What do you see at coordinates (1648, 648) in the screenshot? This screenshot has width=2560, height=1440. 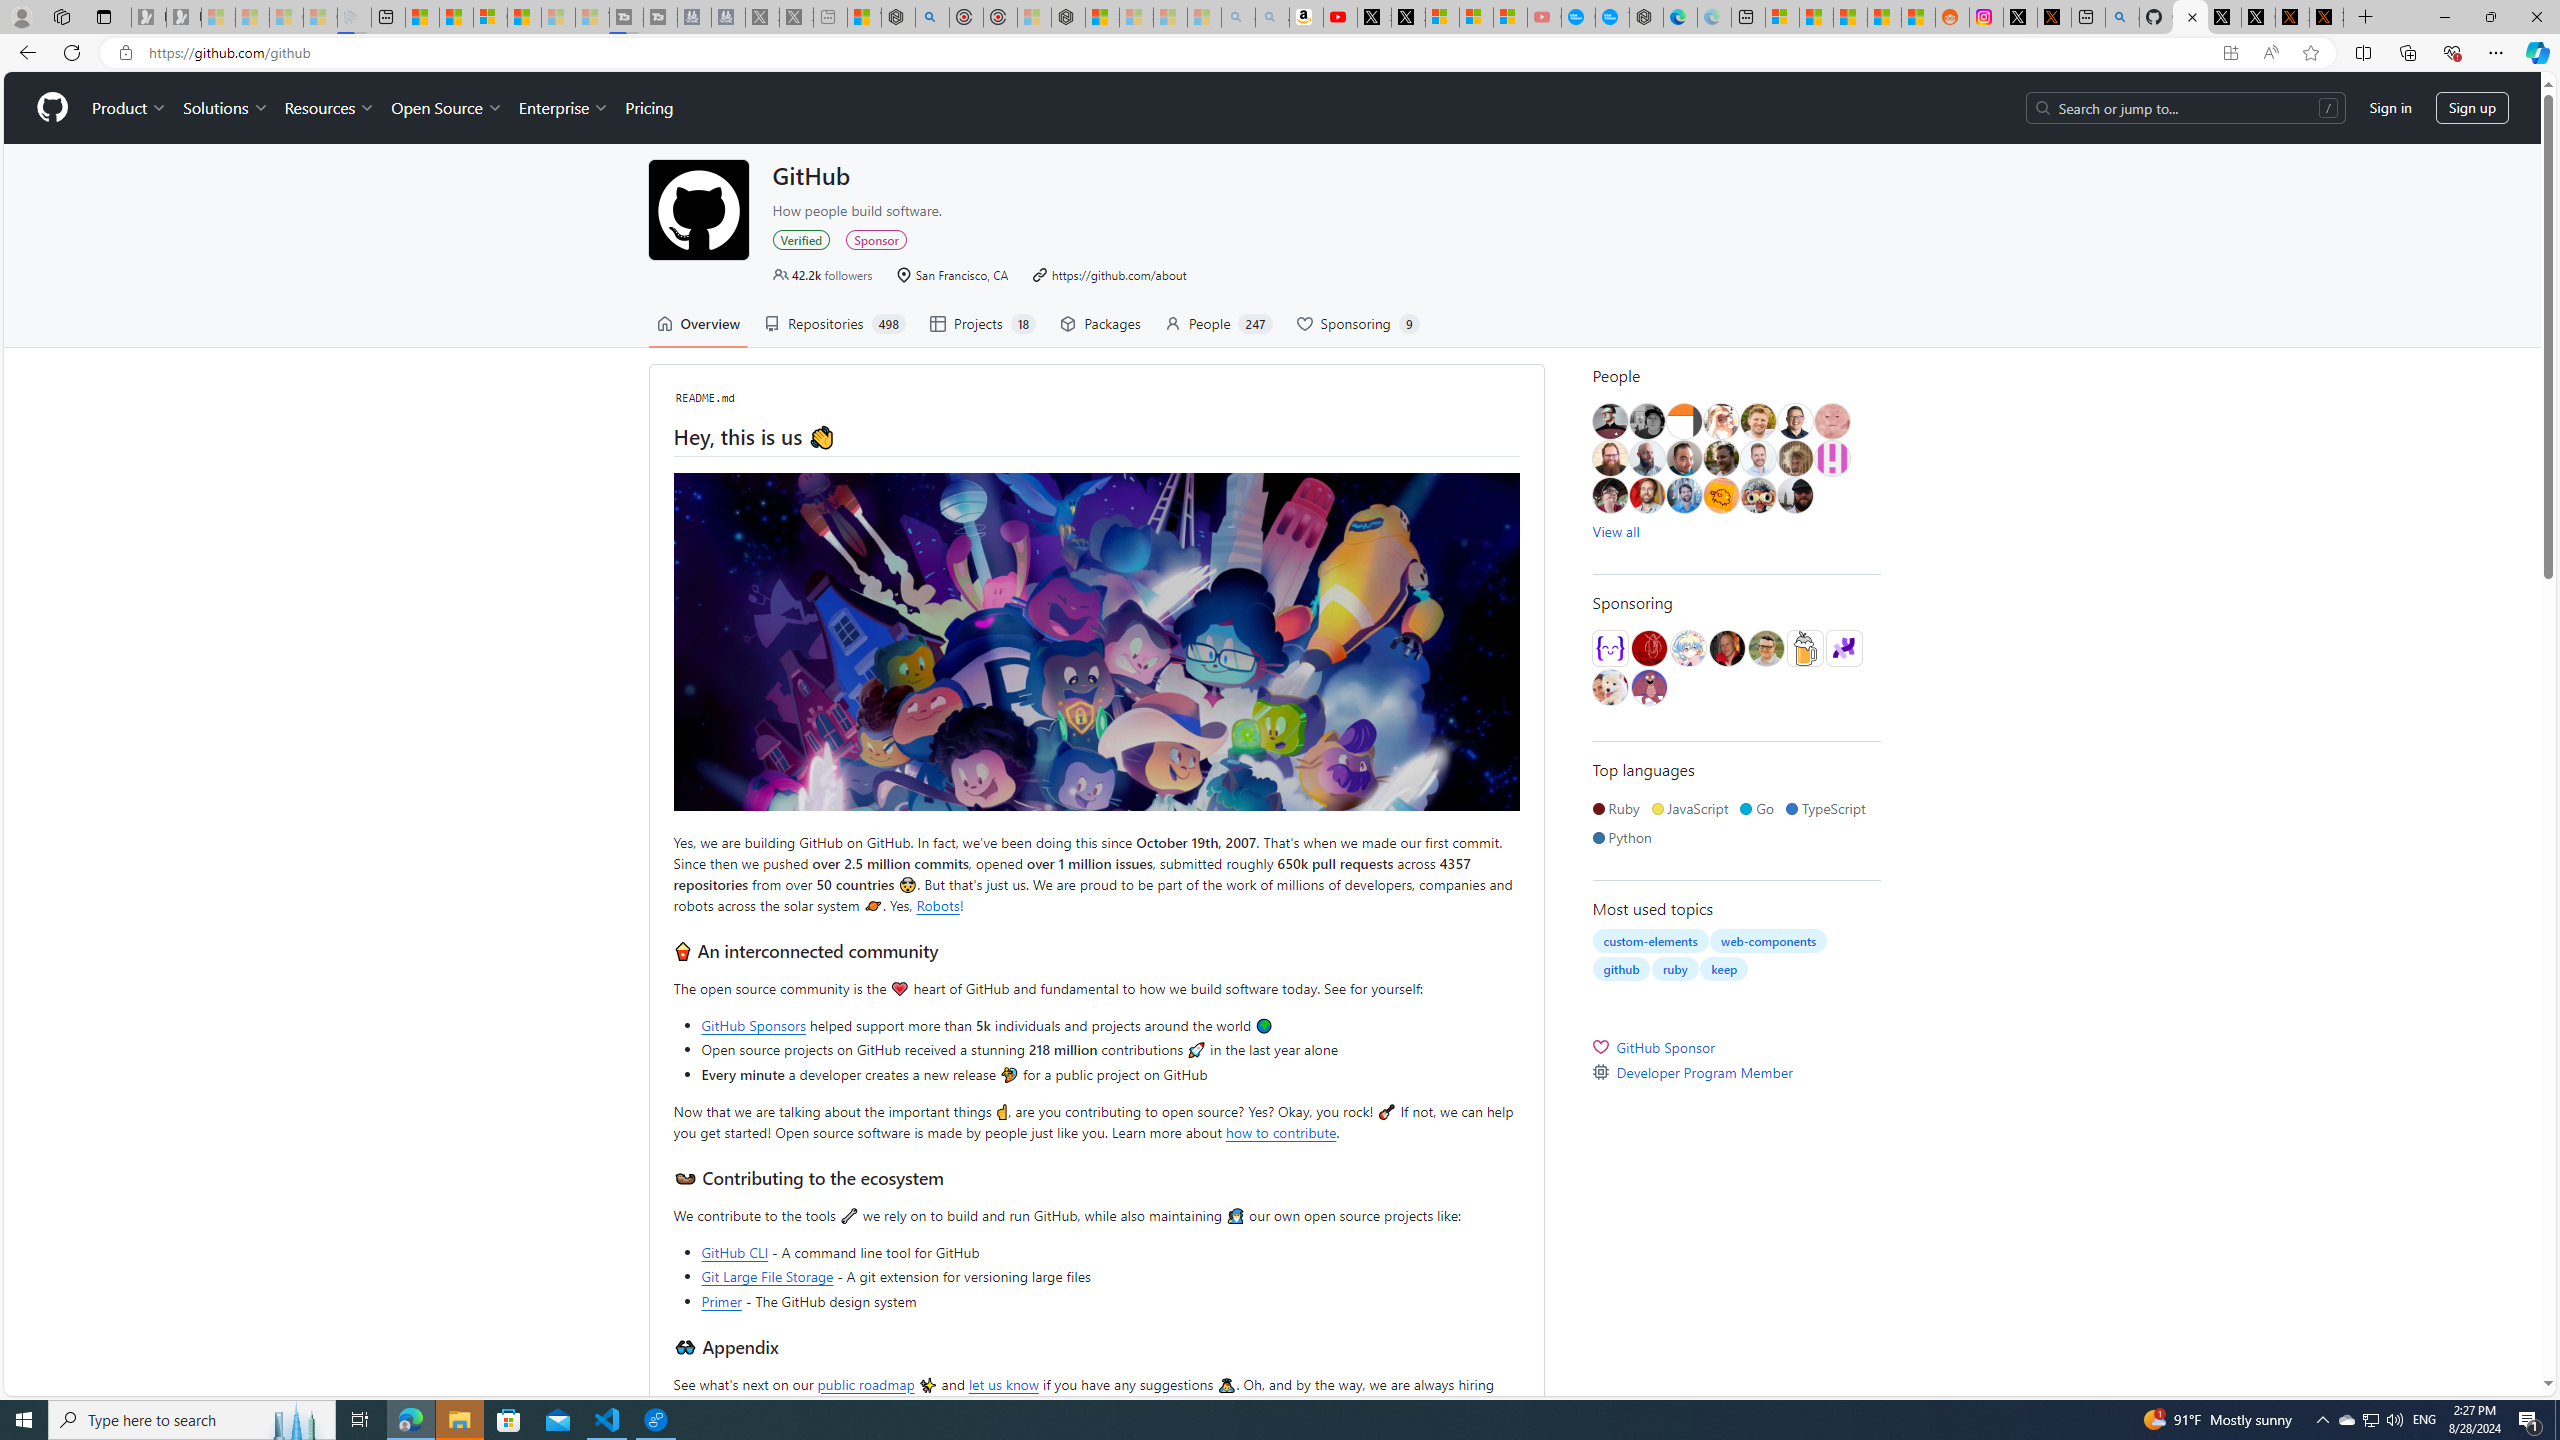 I see `@its-a-feature` at bounding box center [1648, 648].